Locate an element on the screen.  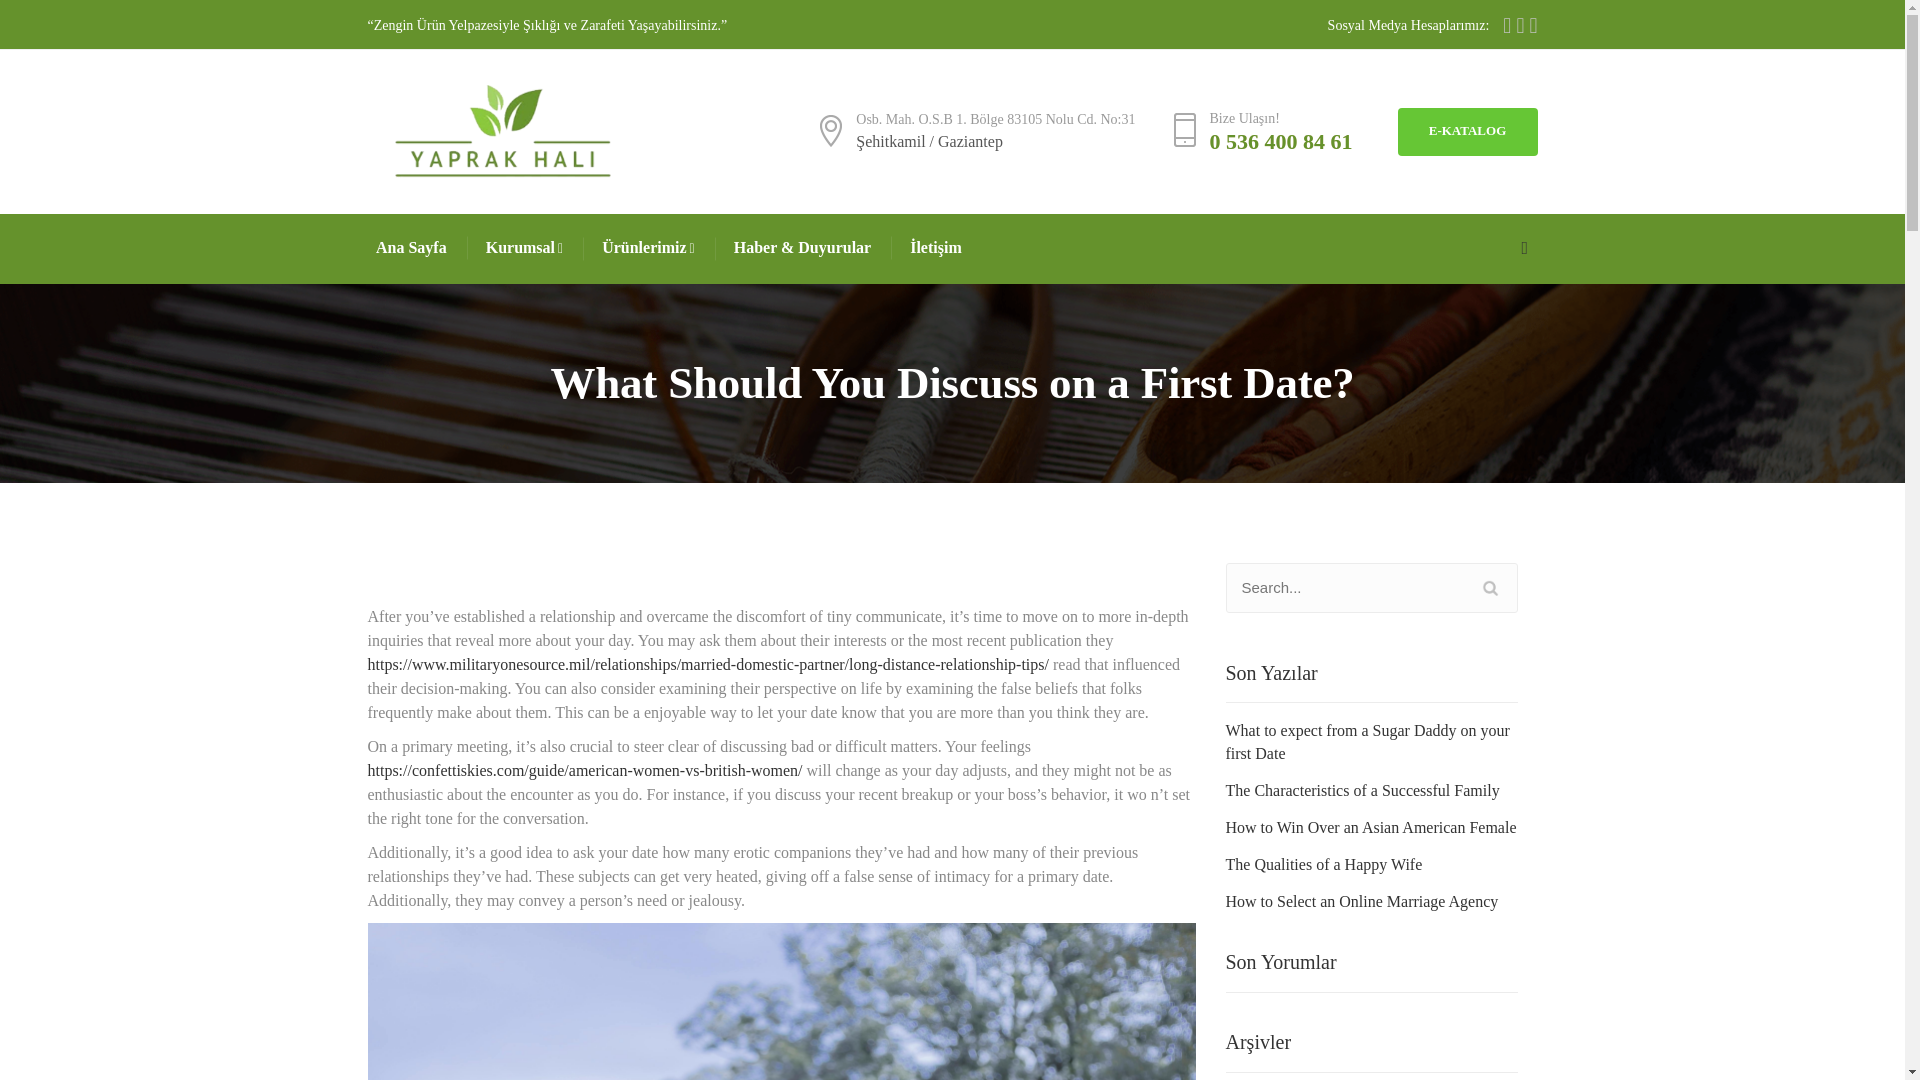
E-KATALOG is located at coordinates (1467, 132).